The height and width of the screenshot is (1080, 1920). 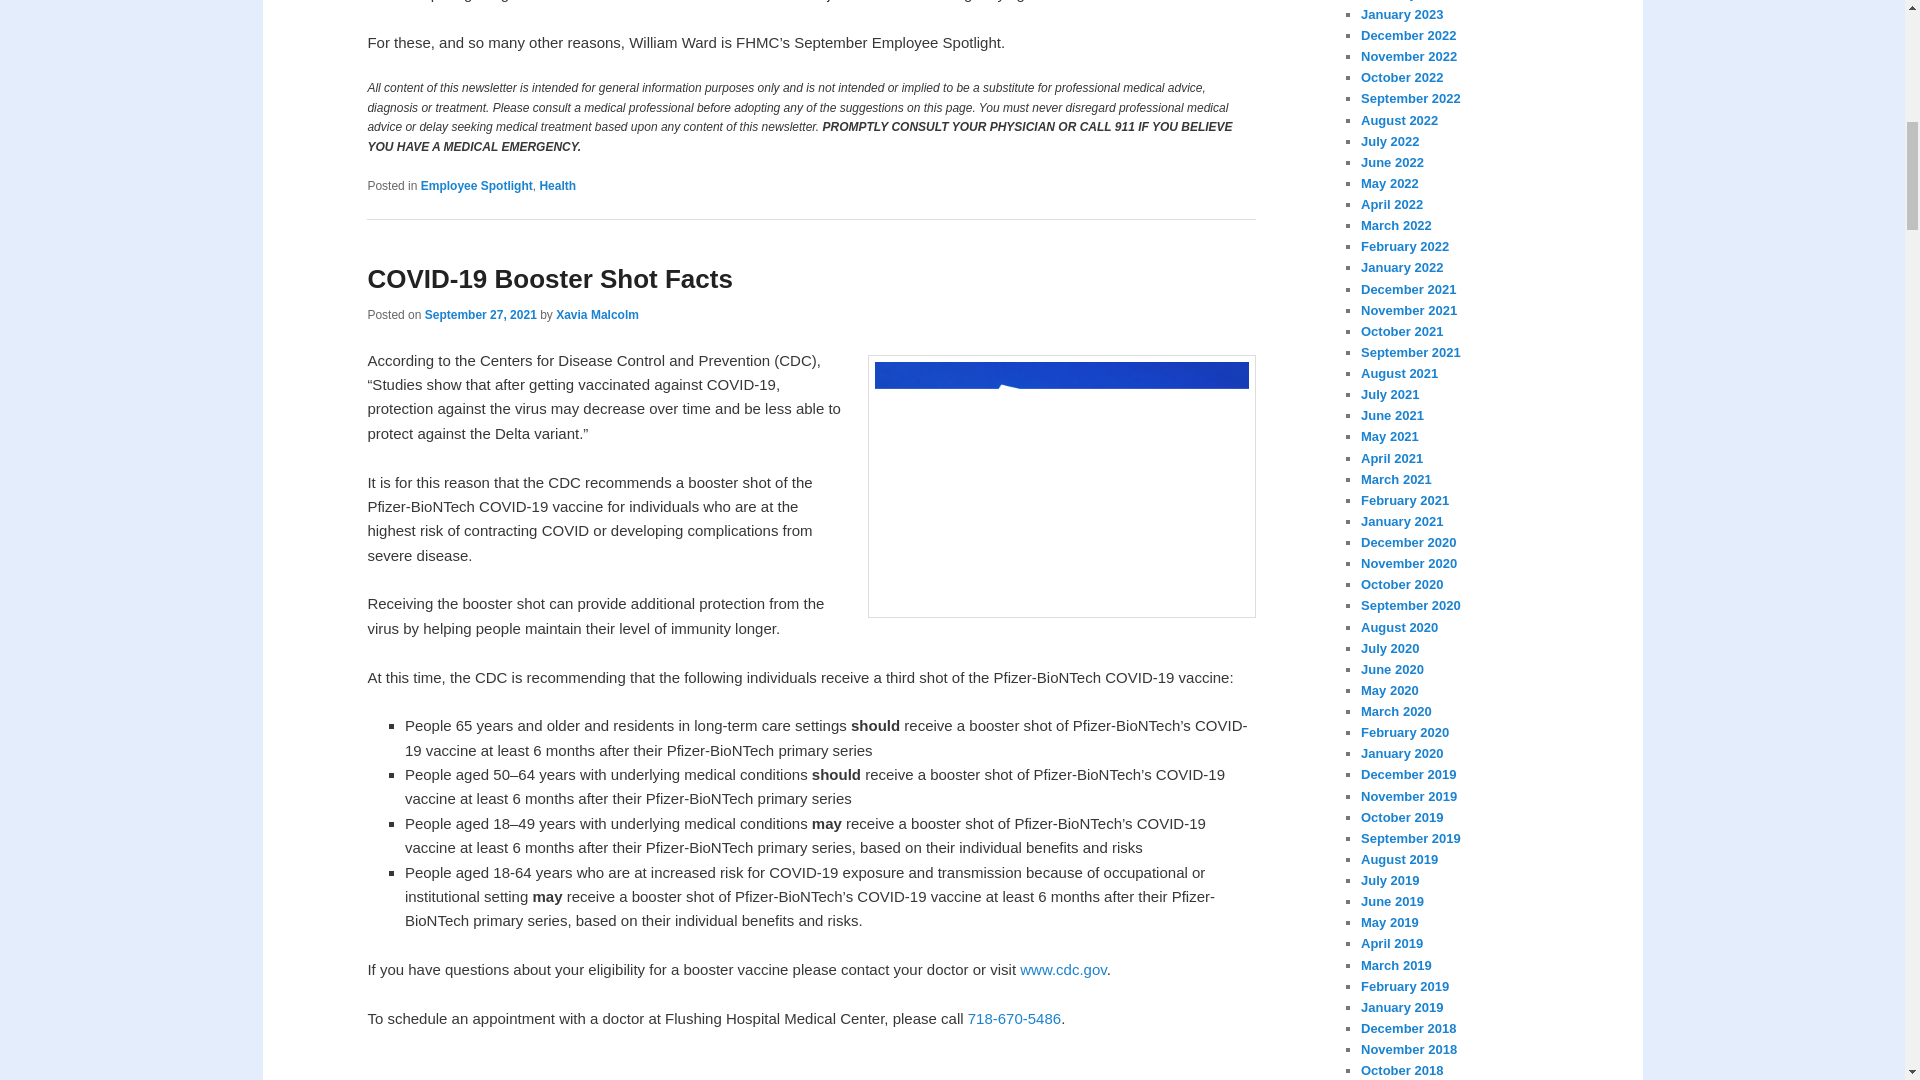 I want to click on Health, so click(x=558, y=186).